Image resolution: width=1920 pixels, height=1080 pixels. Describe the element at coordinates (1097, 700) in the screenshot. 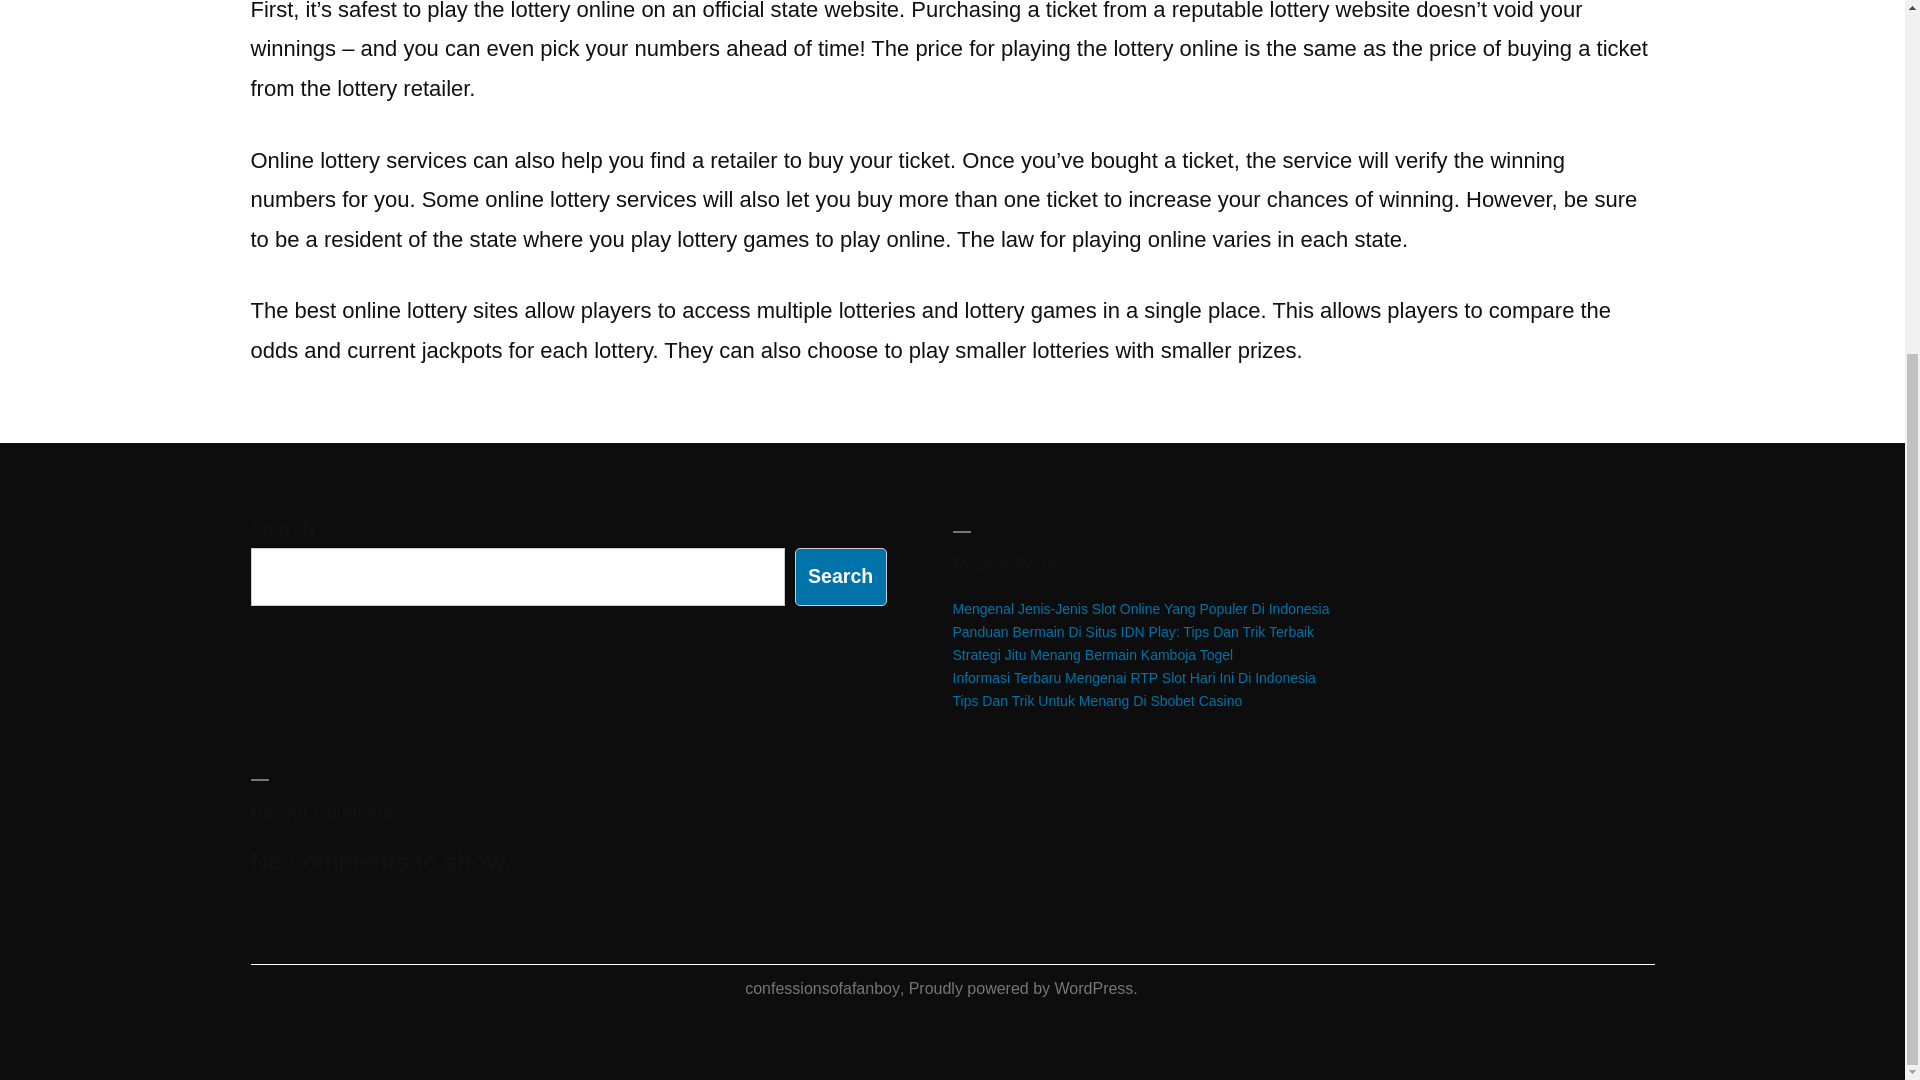

I see `Tips Dan Trik Untuk Menang Di Sbobet Casino` at that location.